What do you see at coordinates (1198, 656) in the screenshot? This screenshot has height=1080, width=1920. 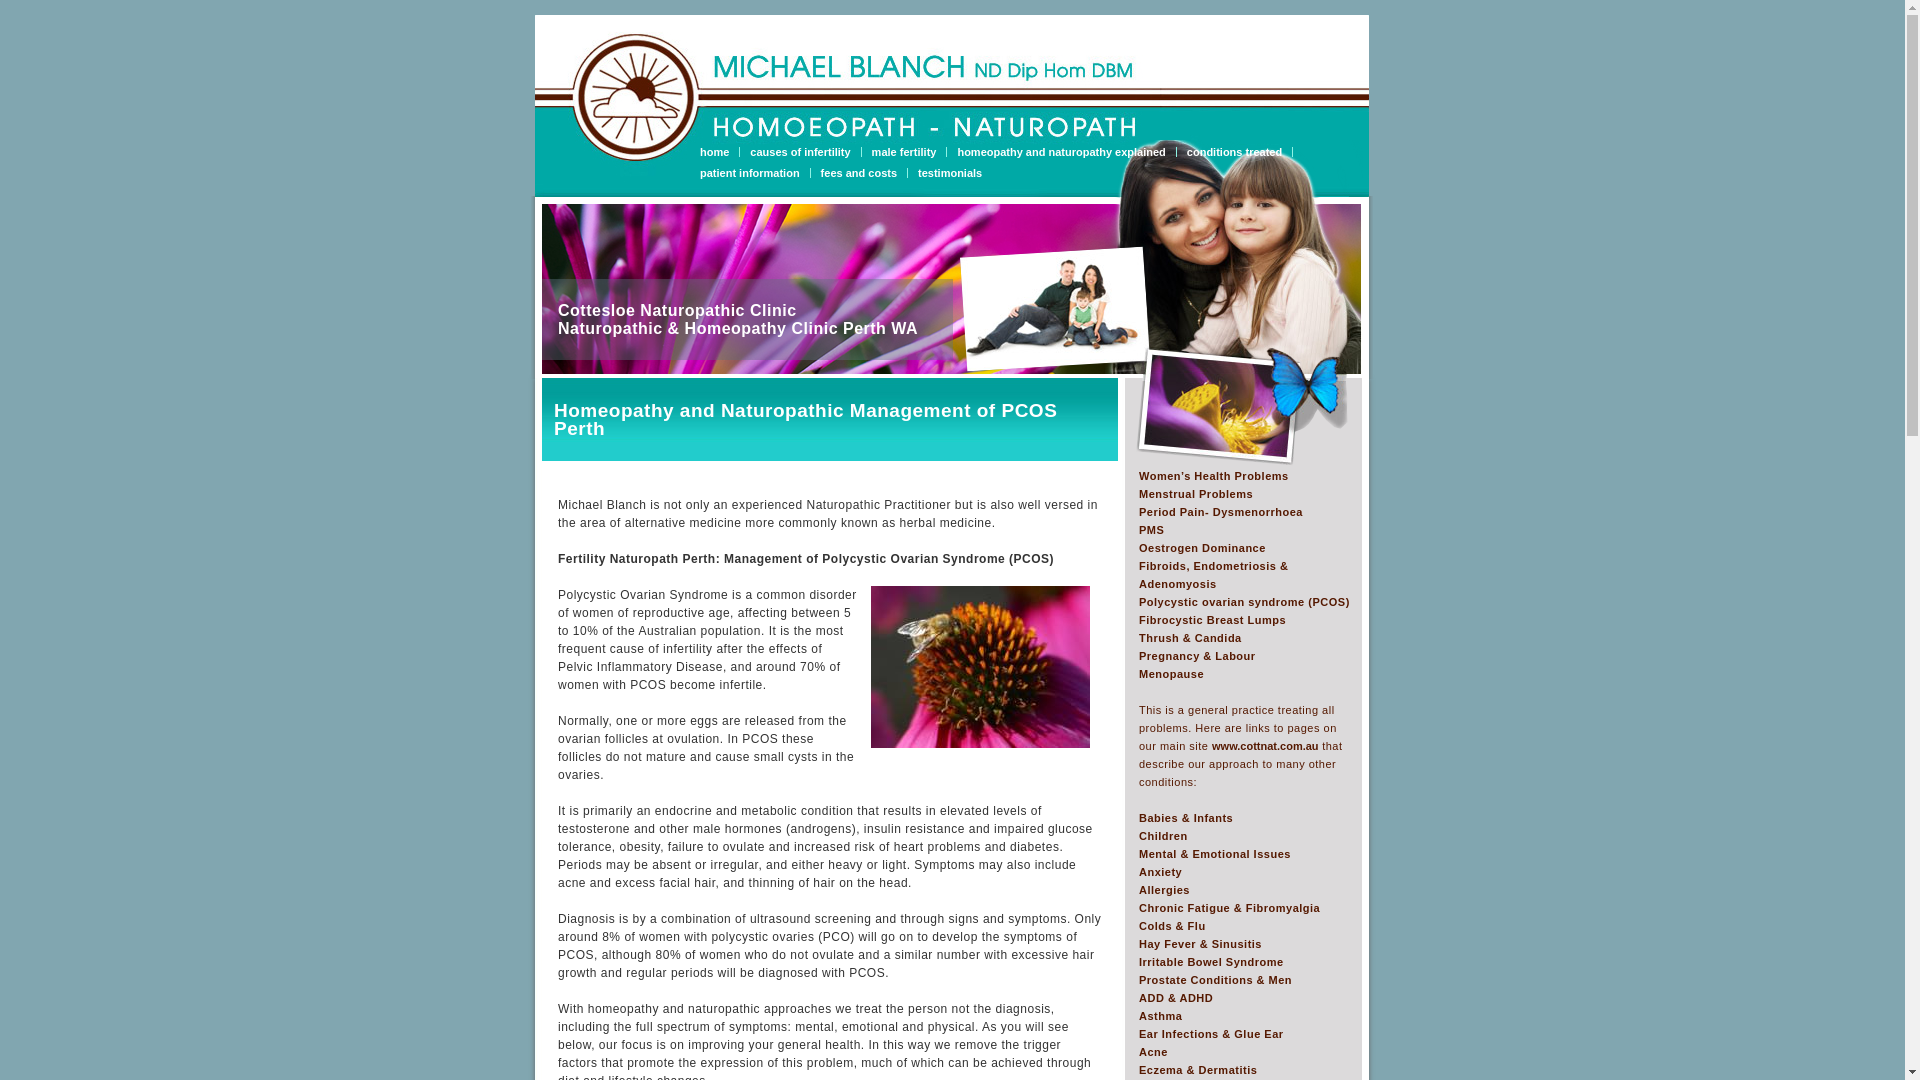 I see `Pregnancy & Labour` at bounding box center [1198, 656].